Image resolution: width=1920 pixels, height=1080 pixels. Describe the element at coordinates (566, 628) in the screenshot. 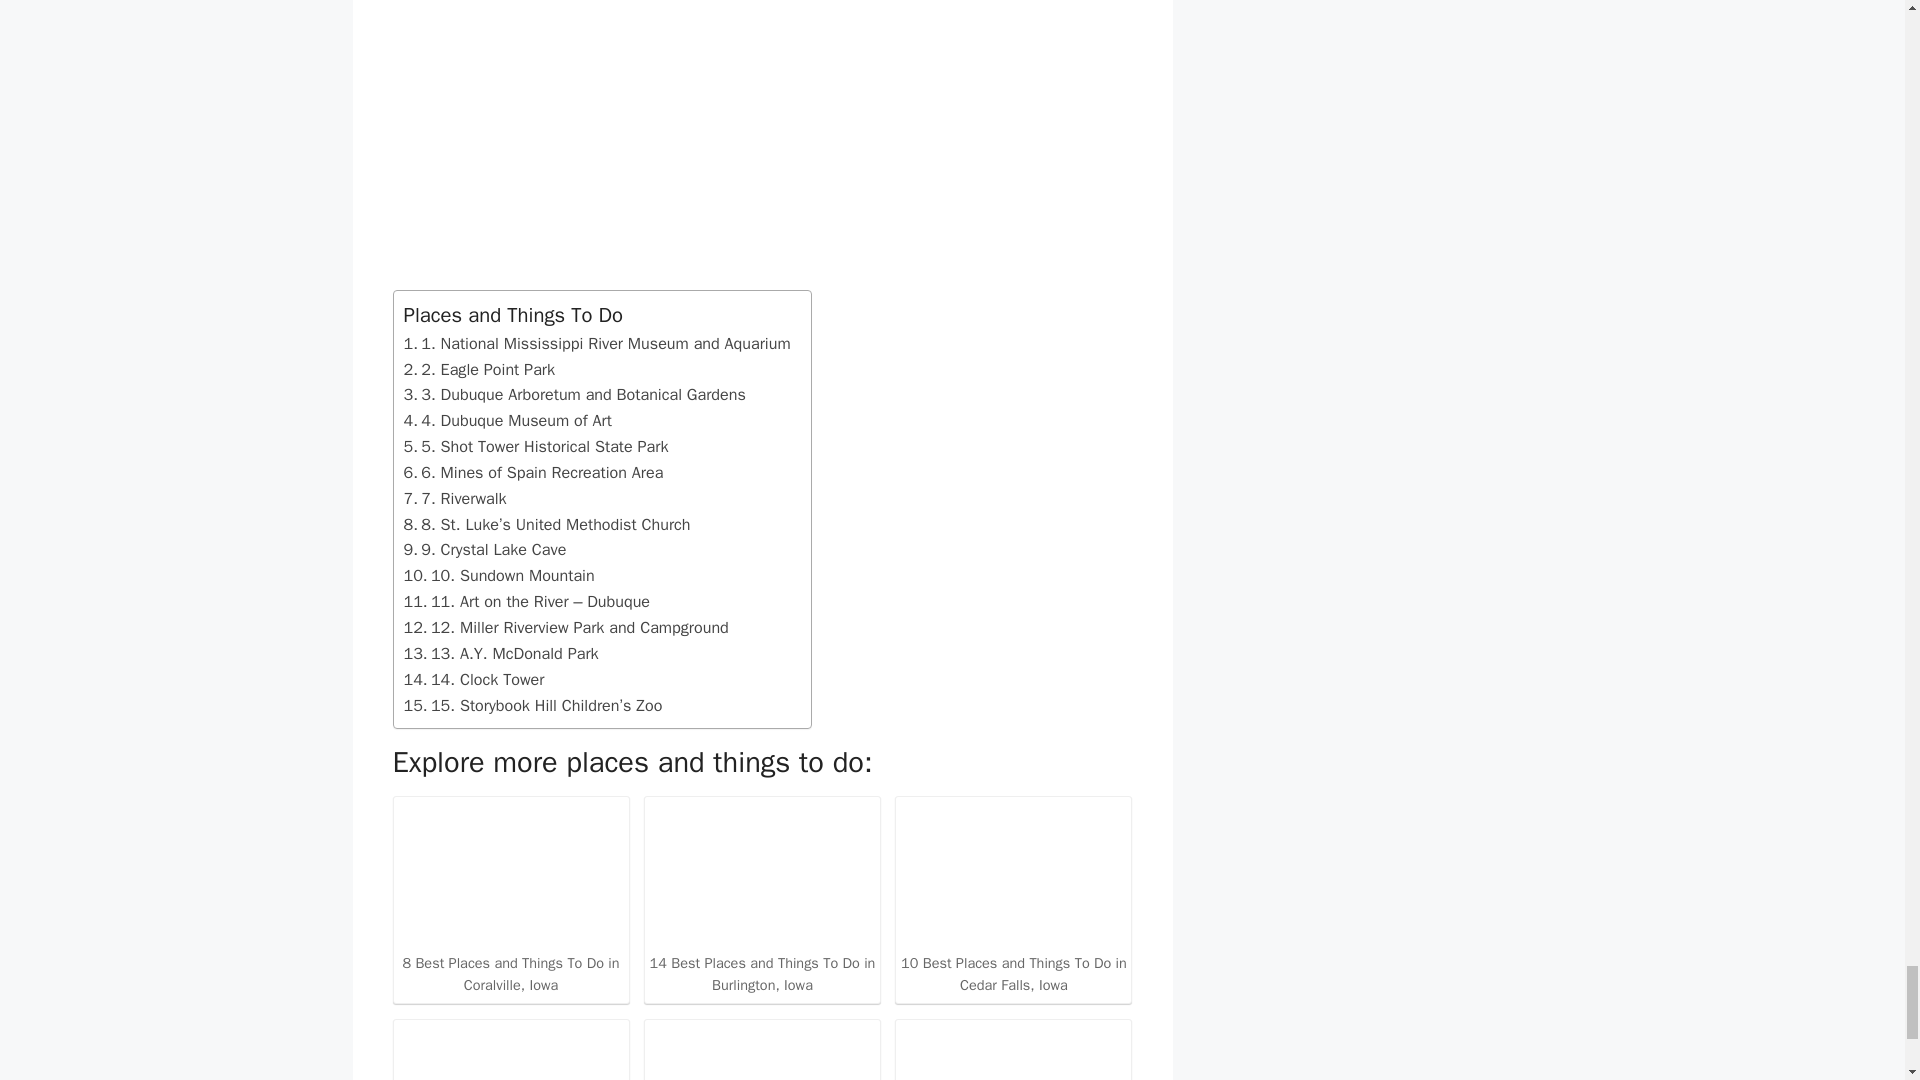

I see `12. Miller Riverview Park and Campground` at that location.